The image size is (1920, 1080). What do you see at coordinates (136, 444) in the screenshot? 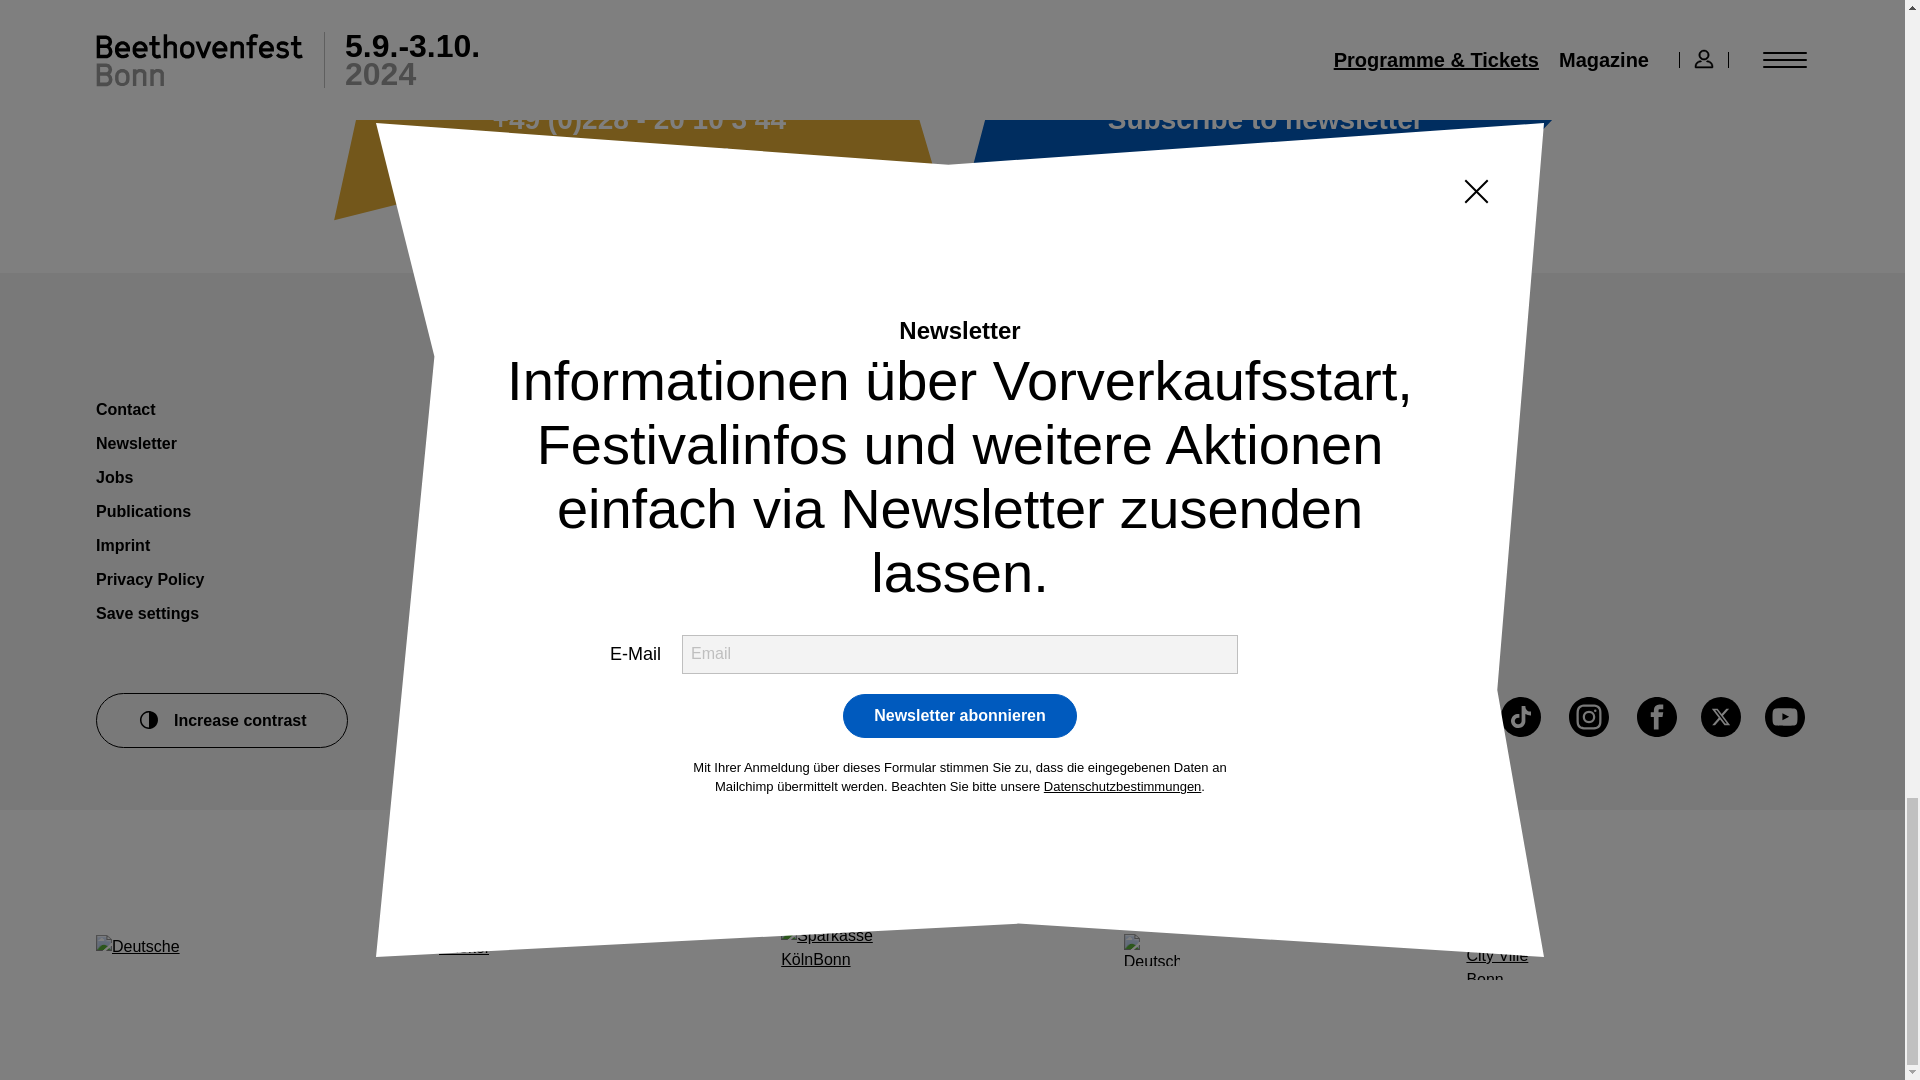
I see `Newsletter` at bounding box center [136, 444].